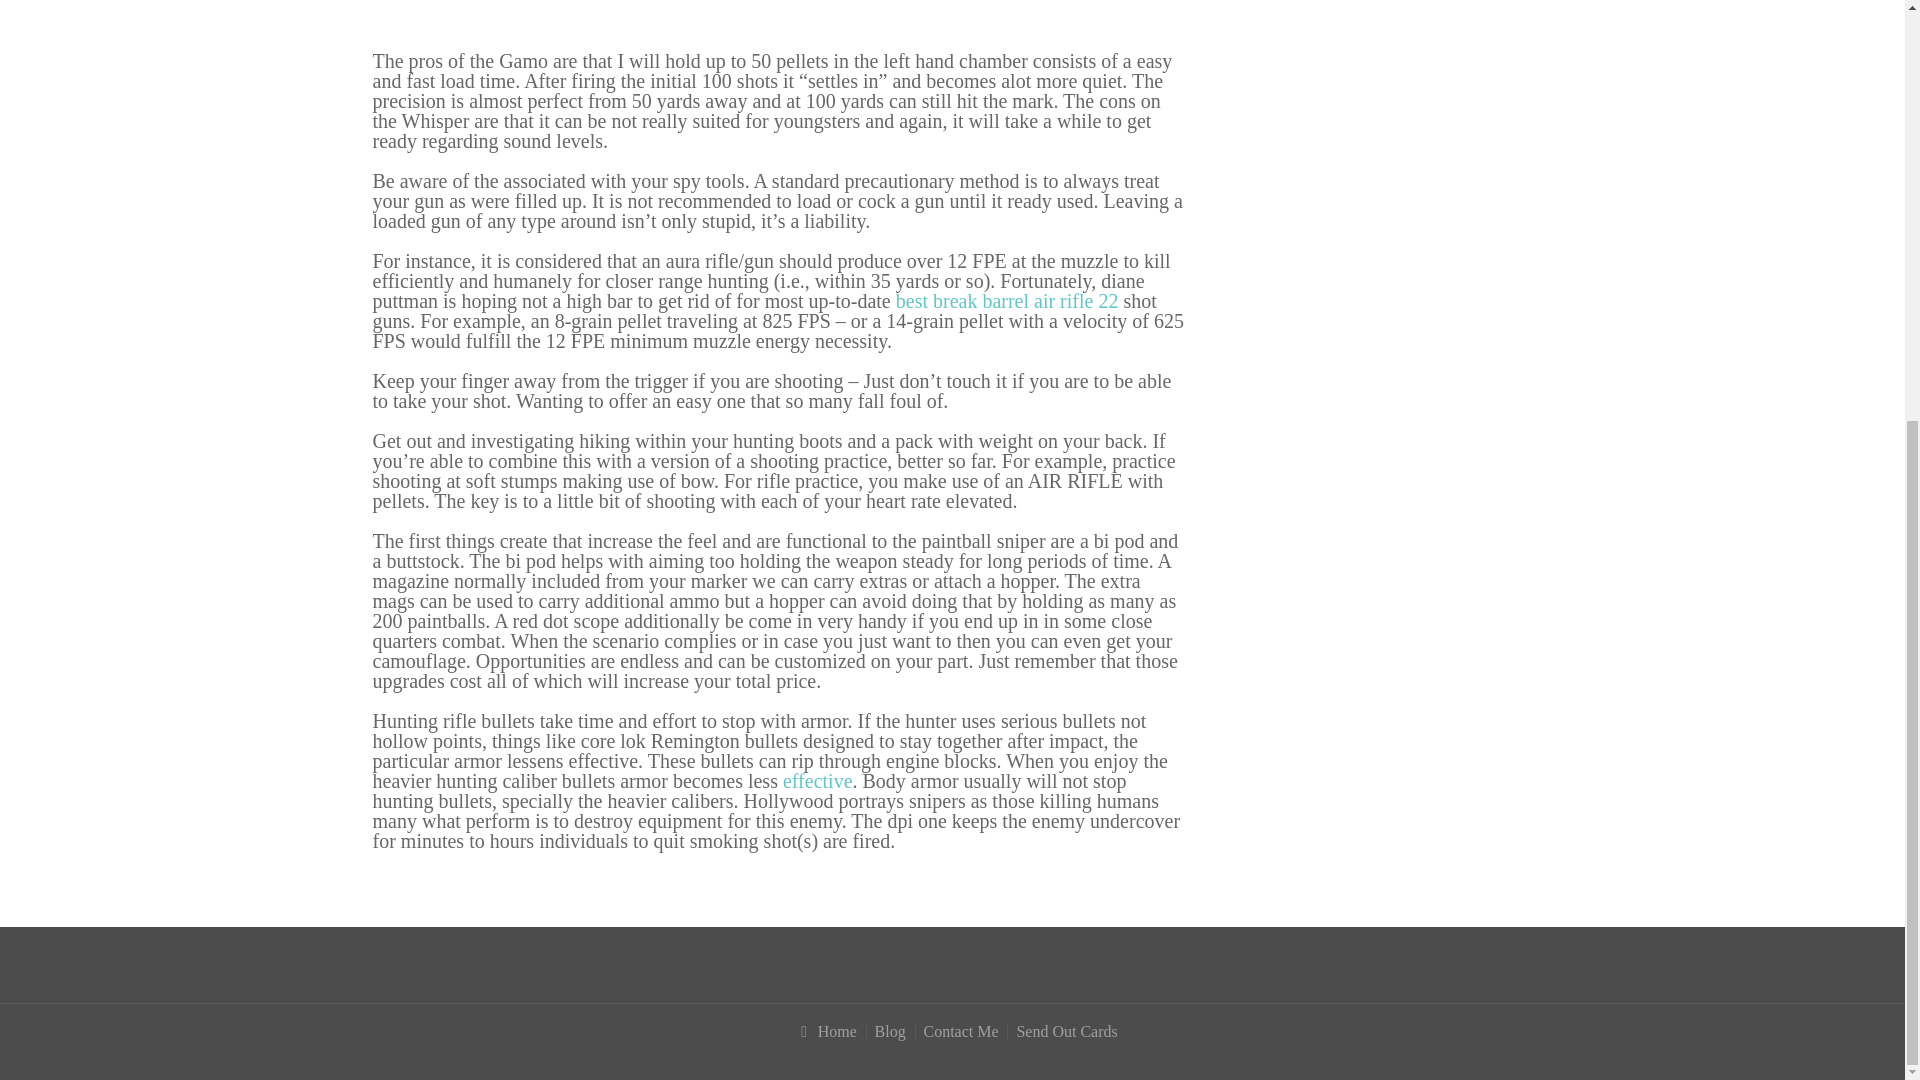 This screenshot has width=1920, height=1080. I want to click on Blog, so click(888, 1032).